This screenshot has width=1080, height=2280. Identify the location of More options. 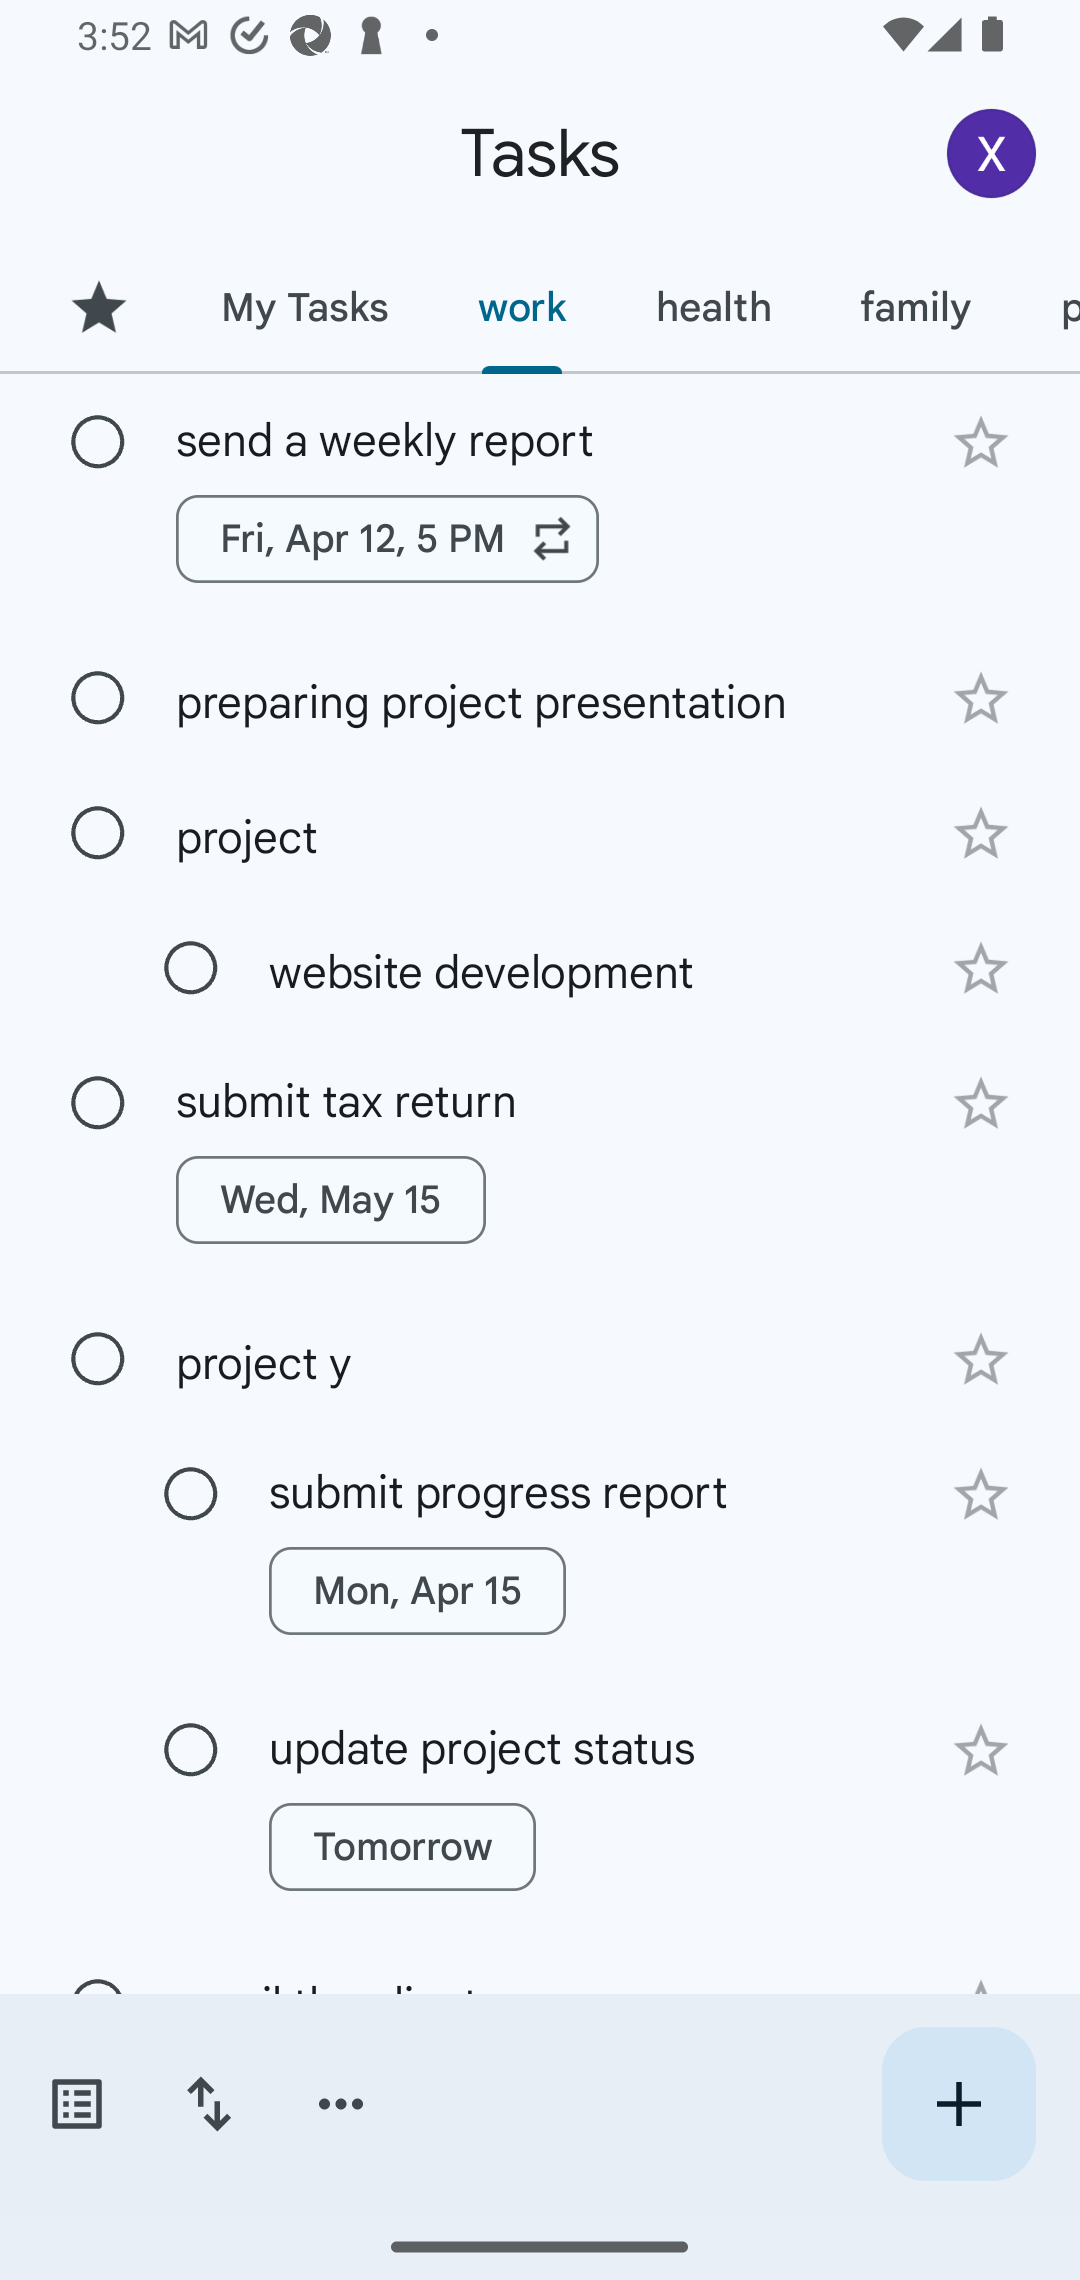
(341, 2104).